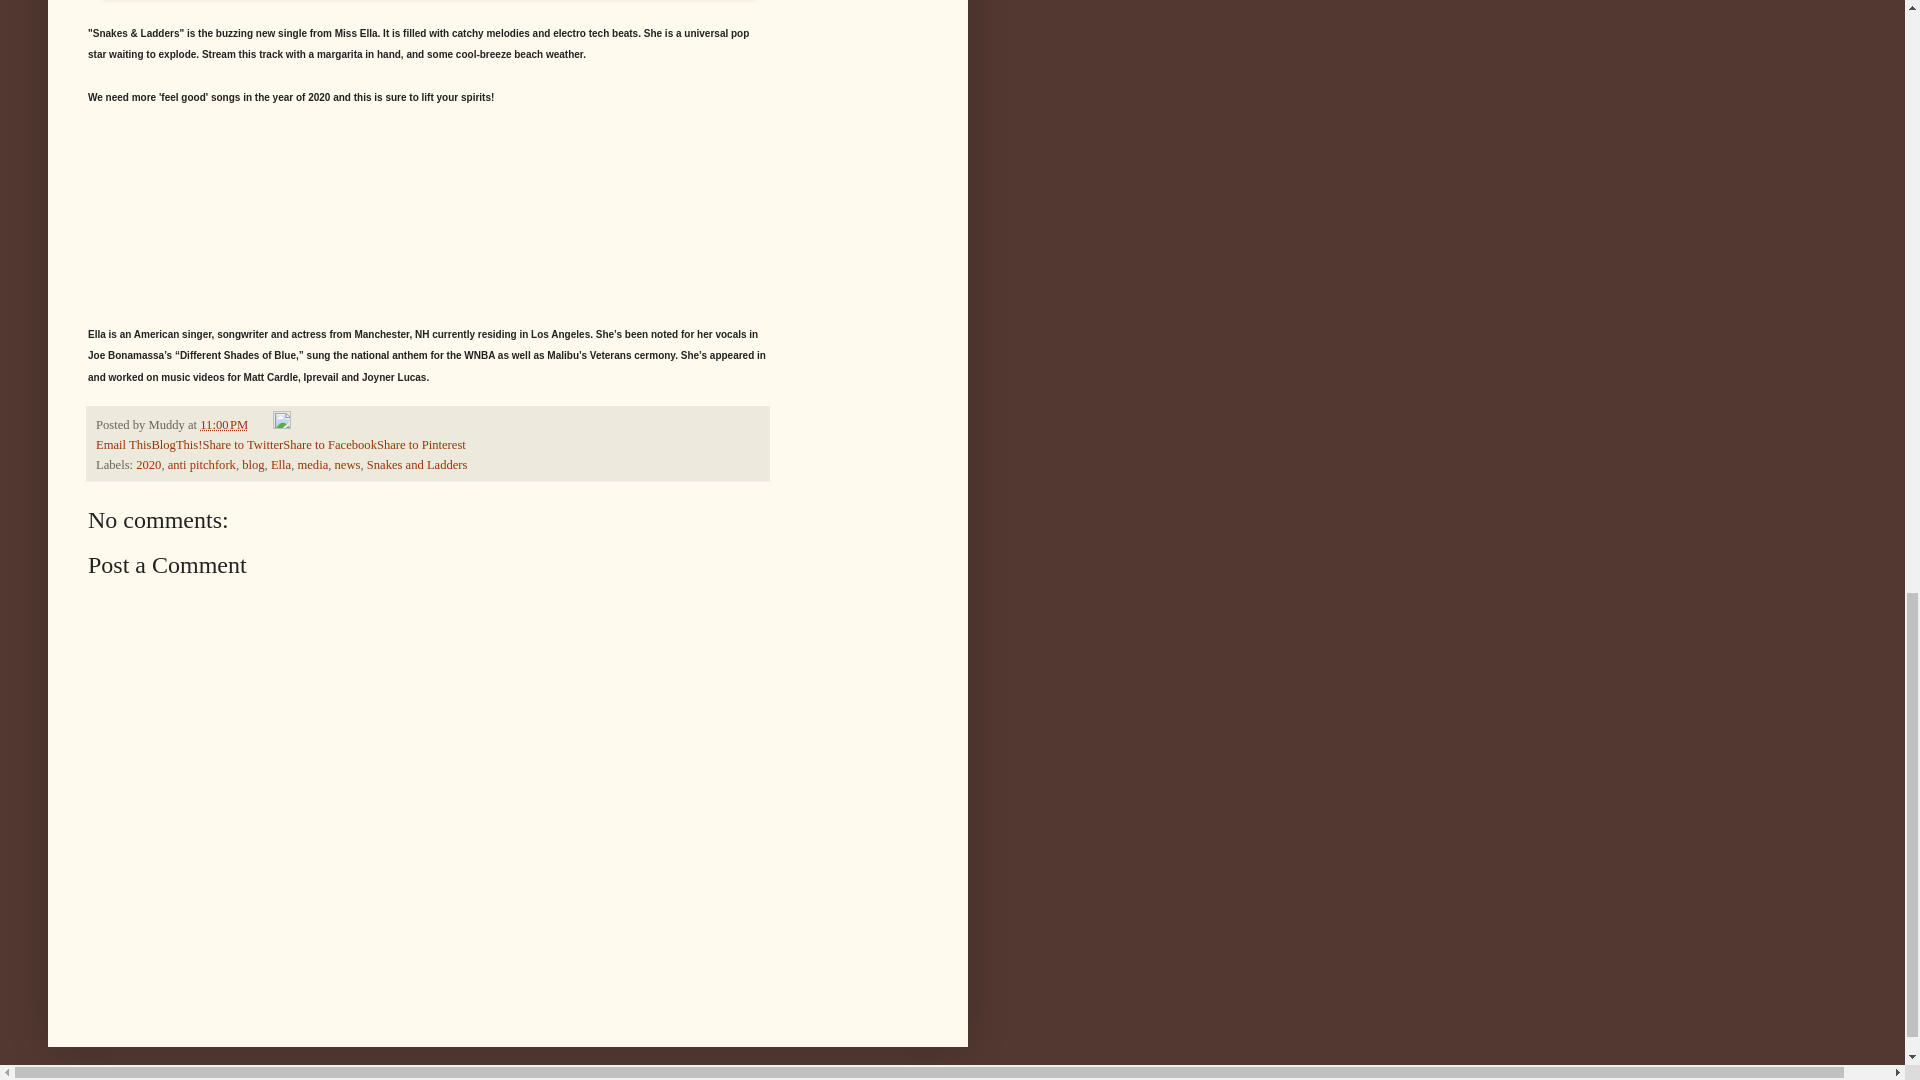 The height and width of the screenshot is (1080, 1920). I want to click on blog, so click(252, 464).